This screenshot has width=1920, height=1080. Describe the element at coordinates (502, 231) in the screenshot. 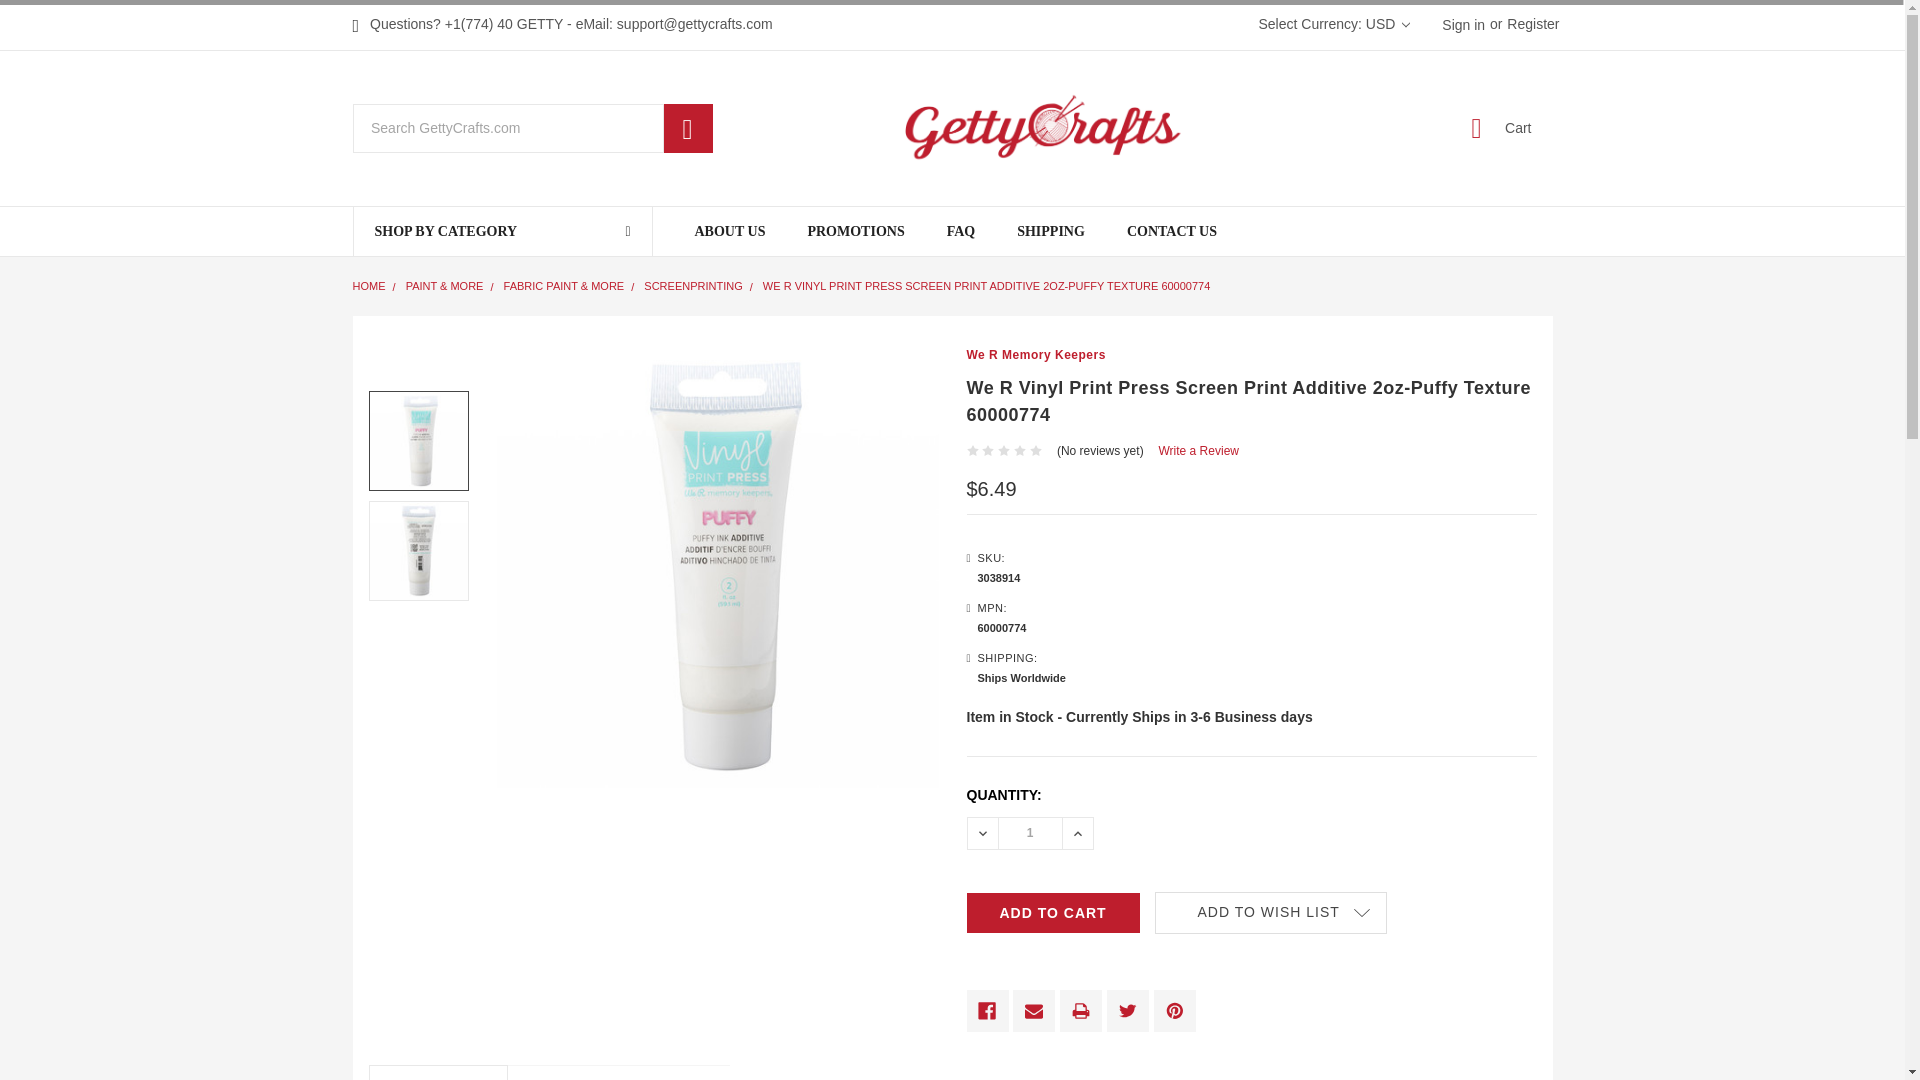

I see `SHOP BY CATEGORY` at that location.